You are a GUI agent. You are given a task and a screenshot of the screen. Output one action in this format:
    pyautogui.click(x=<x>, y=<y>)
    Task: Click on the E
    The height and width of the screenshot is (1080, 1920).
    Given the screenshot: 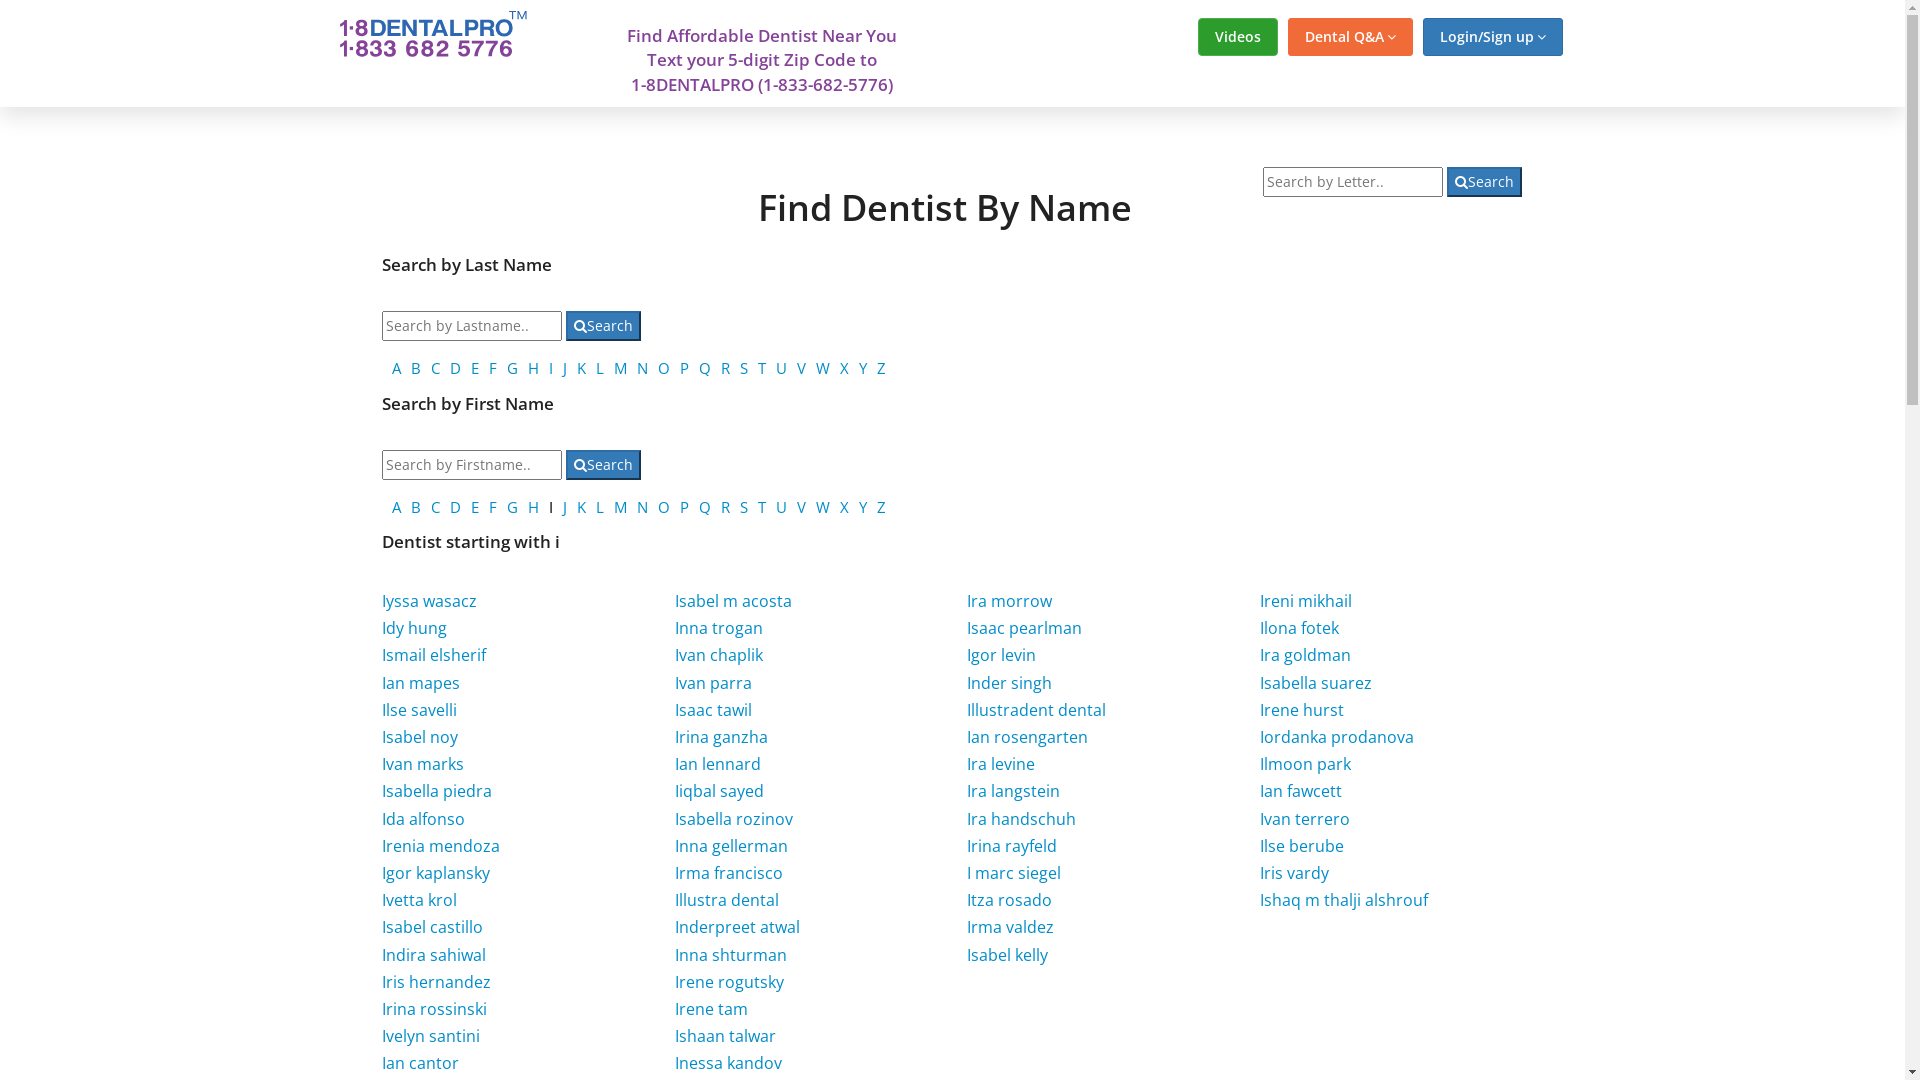 What is the action you would take?
    pyautogui.click(x=475, y=368)
    